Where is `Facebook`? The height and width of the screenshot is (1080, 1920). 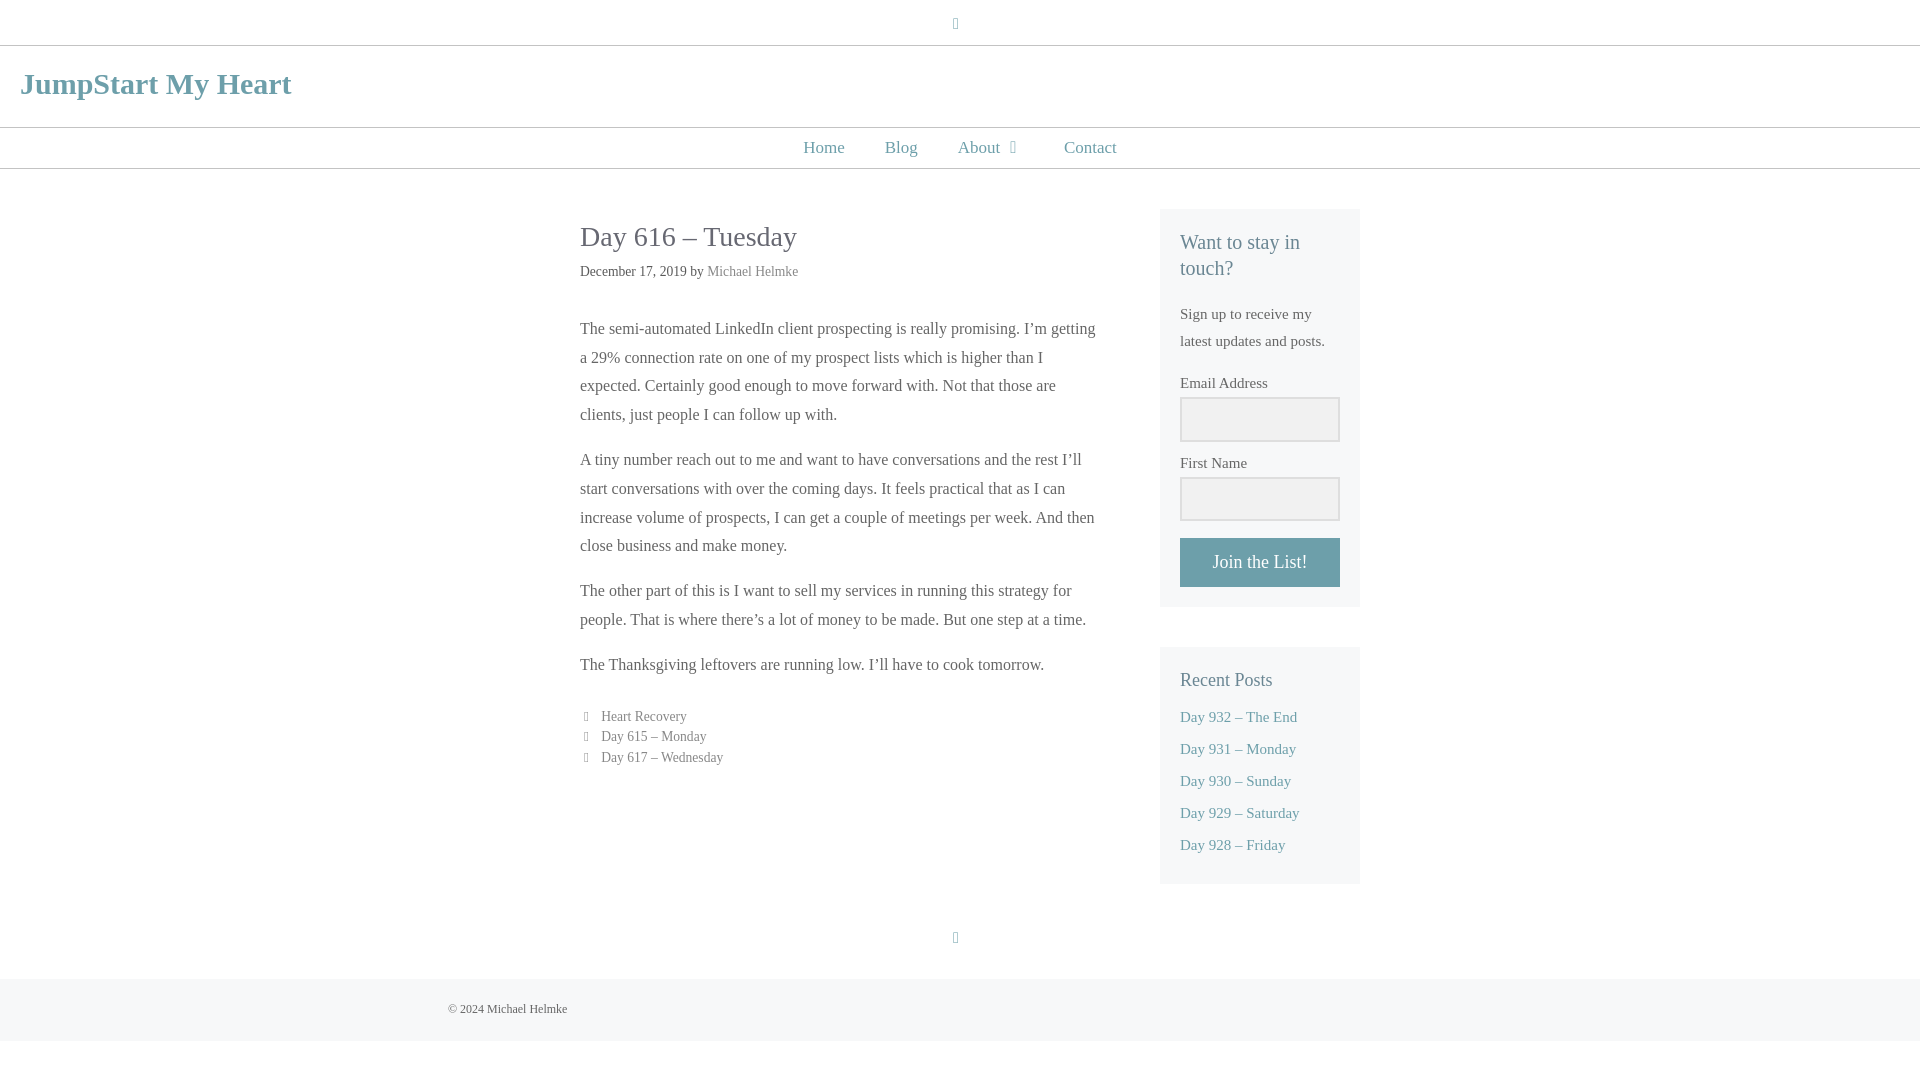 Facebook is located at coordinates (956, 22).